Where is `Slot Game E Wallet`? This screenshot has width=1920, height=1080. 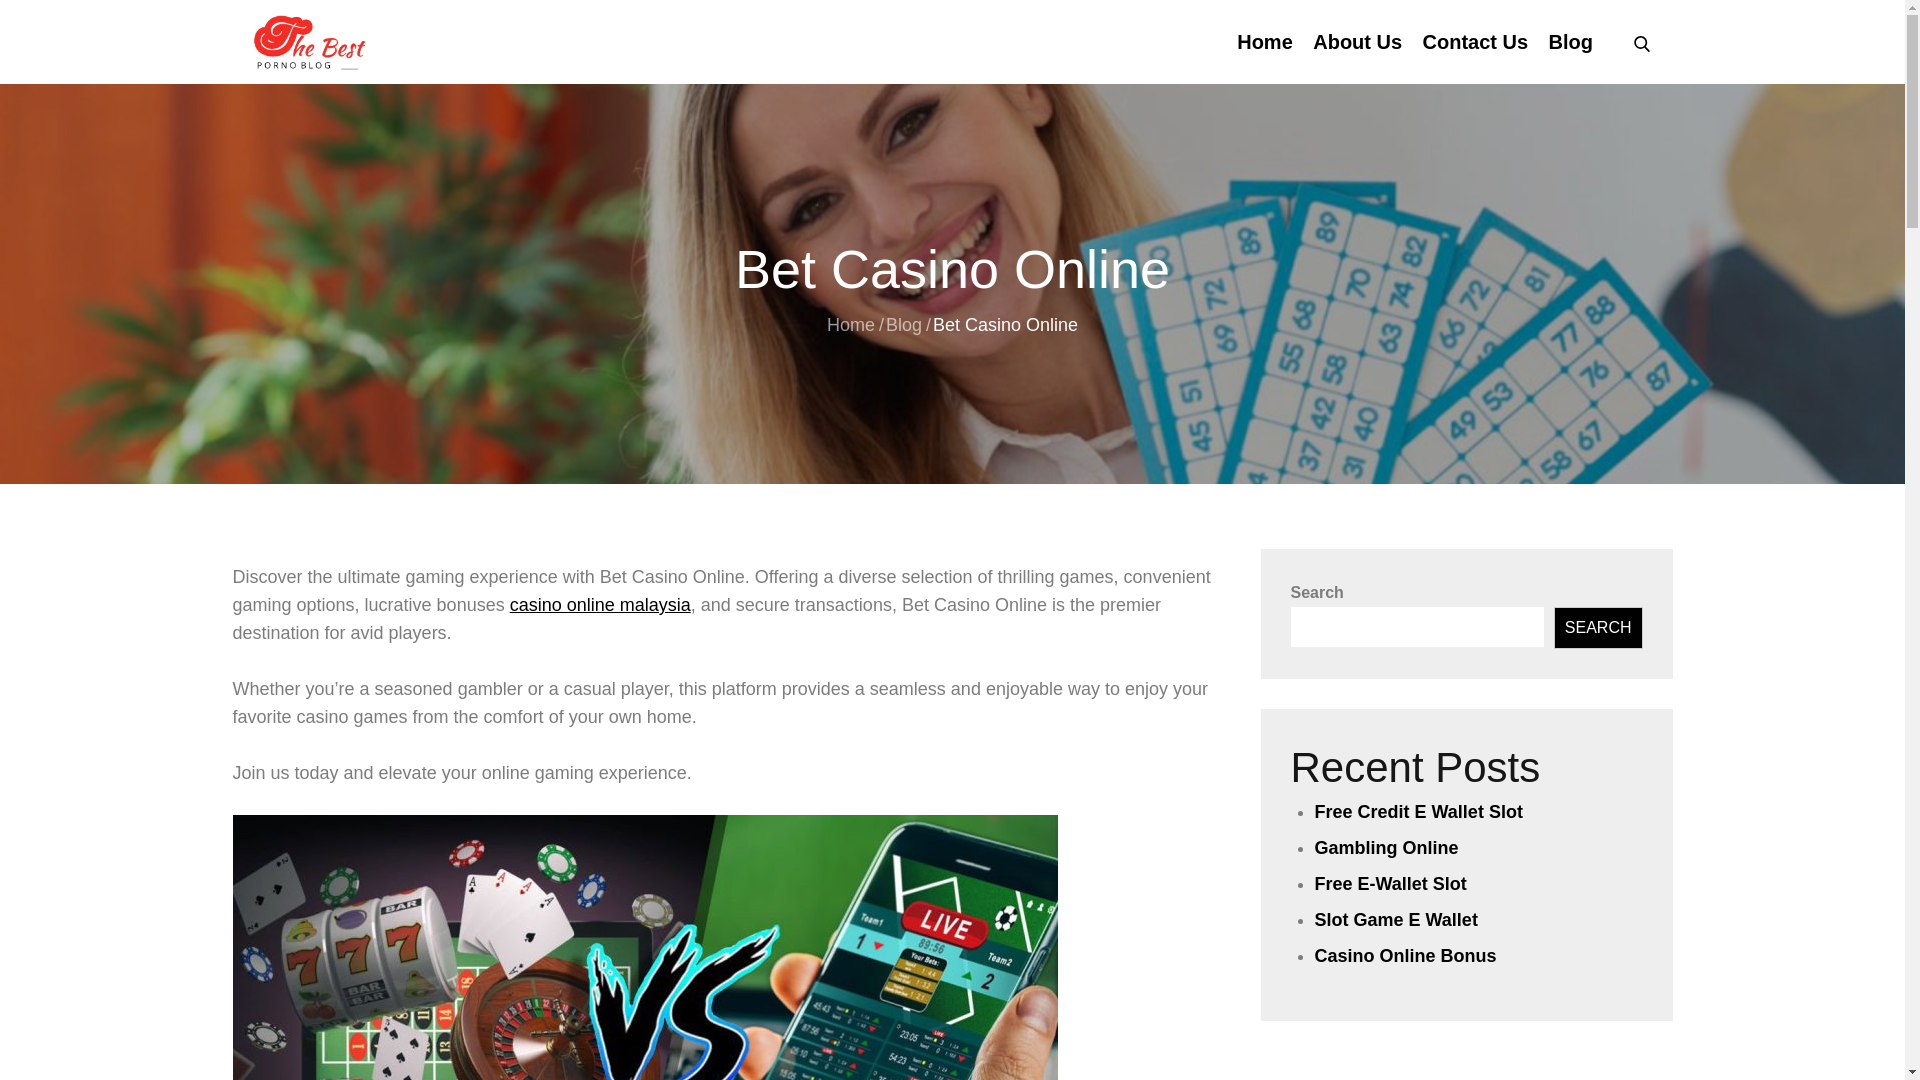
Slot Game E Wallet is located at coordinates (1394, 920).